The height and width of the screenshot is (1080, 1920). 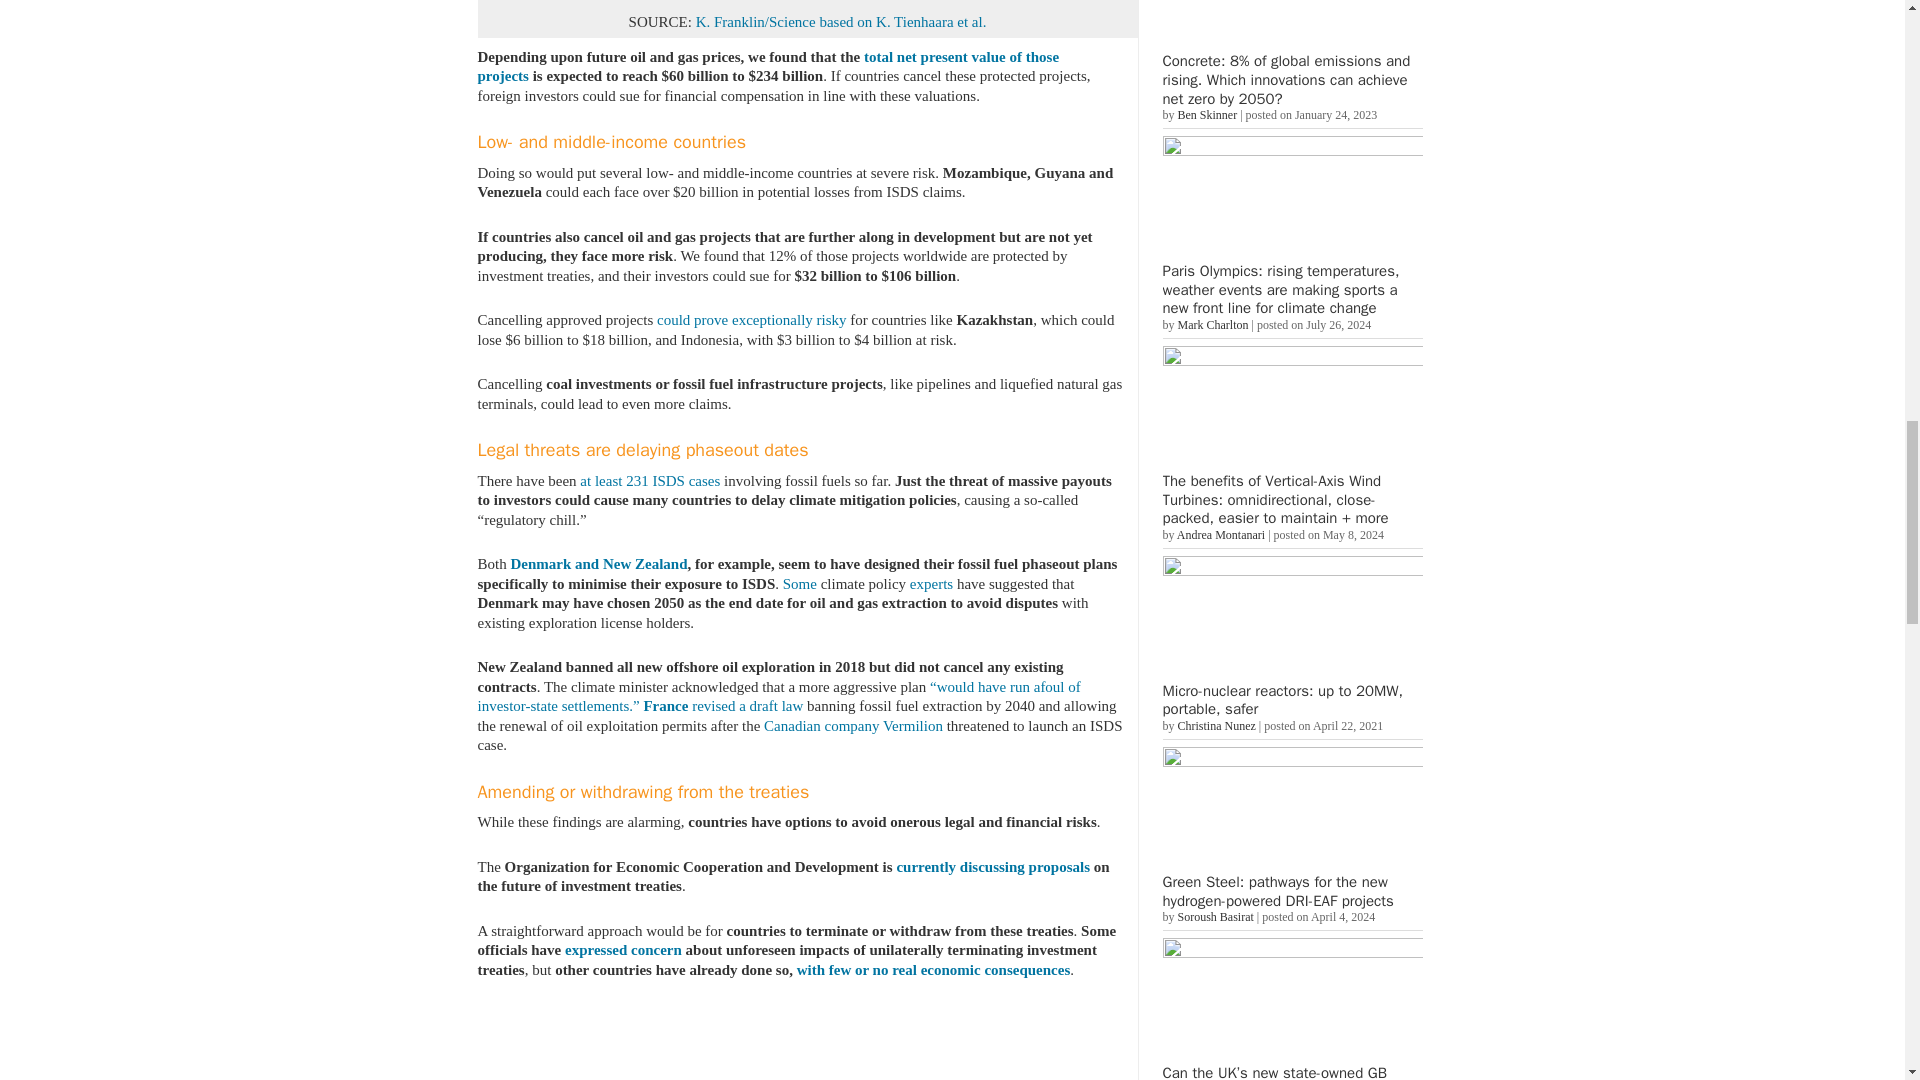 I want to click on Some, so click(x=800, y=583).